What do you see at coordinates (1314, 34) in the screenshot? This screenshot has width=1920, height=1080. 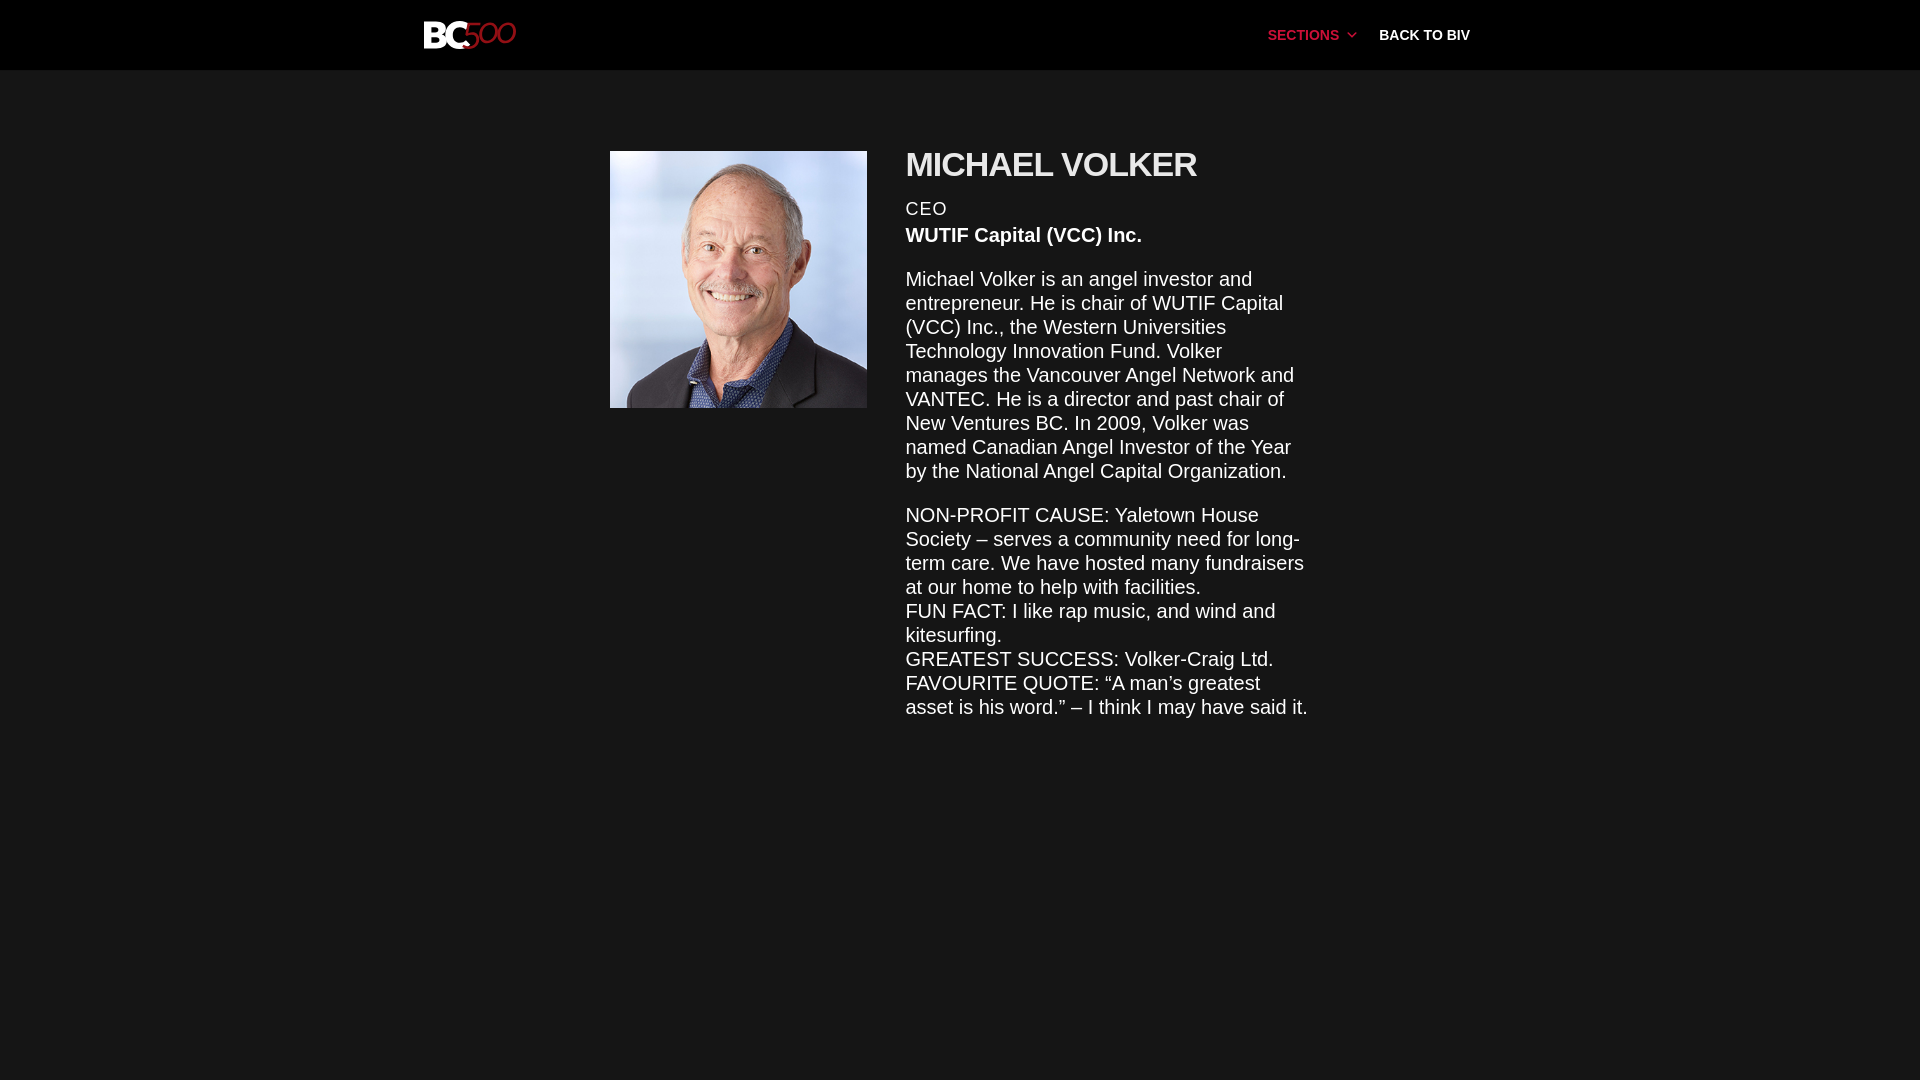 I see `SECTIONS` at bounding box center [1314, 34].